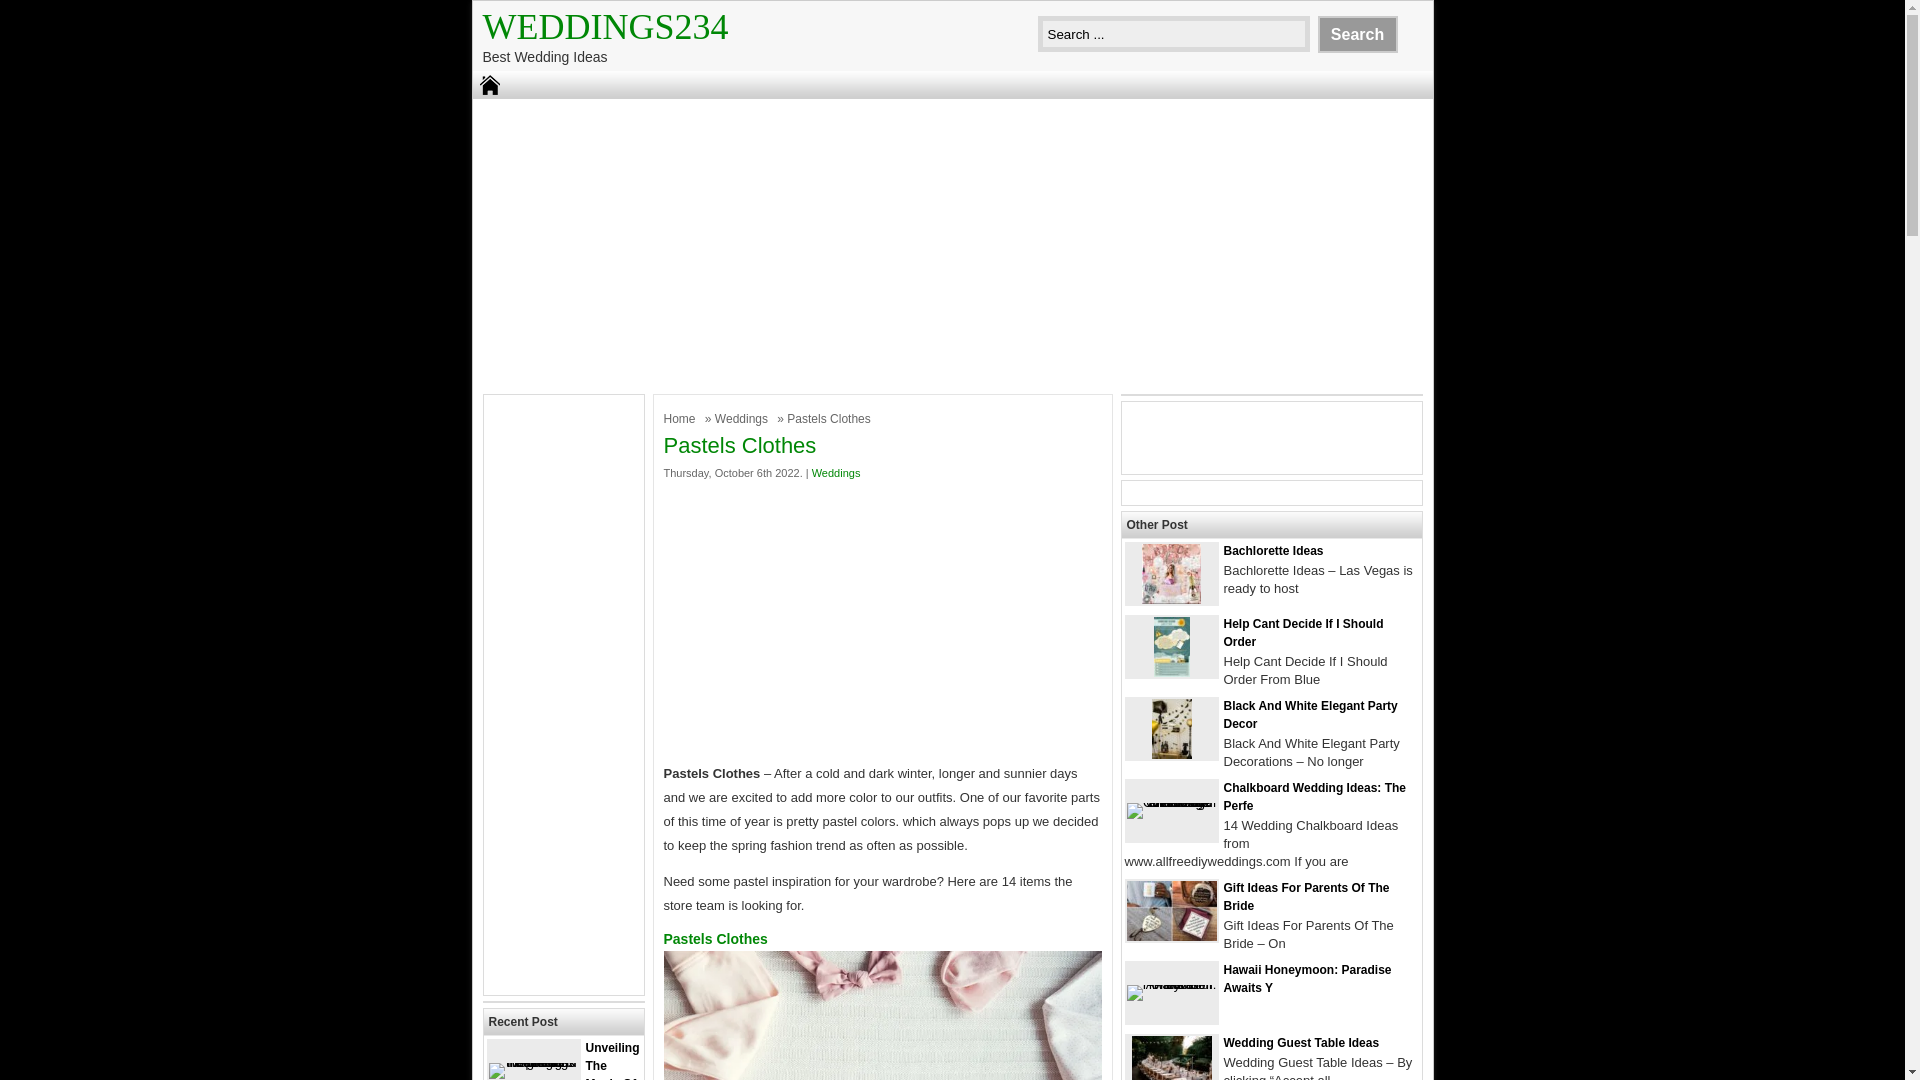  What do you see at coordinates (682, 418) in the screenshot?
I see `Home` at bounding box center [682, 418].